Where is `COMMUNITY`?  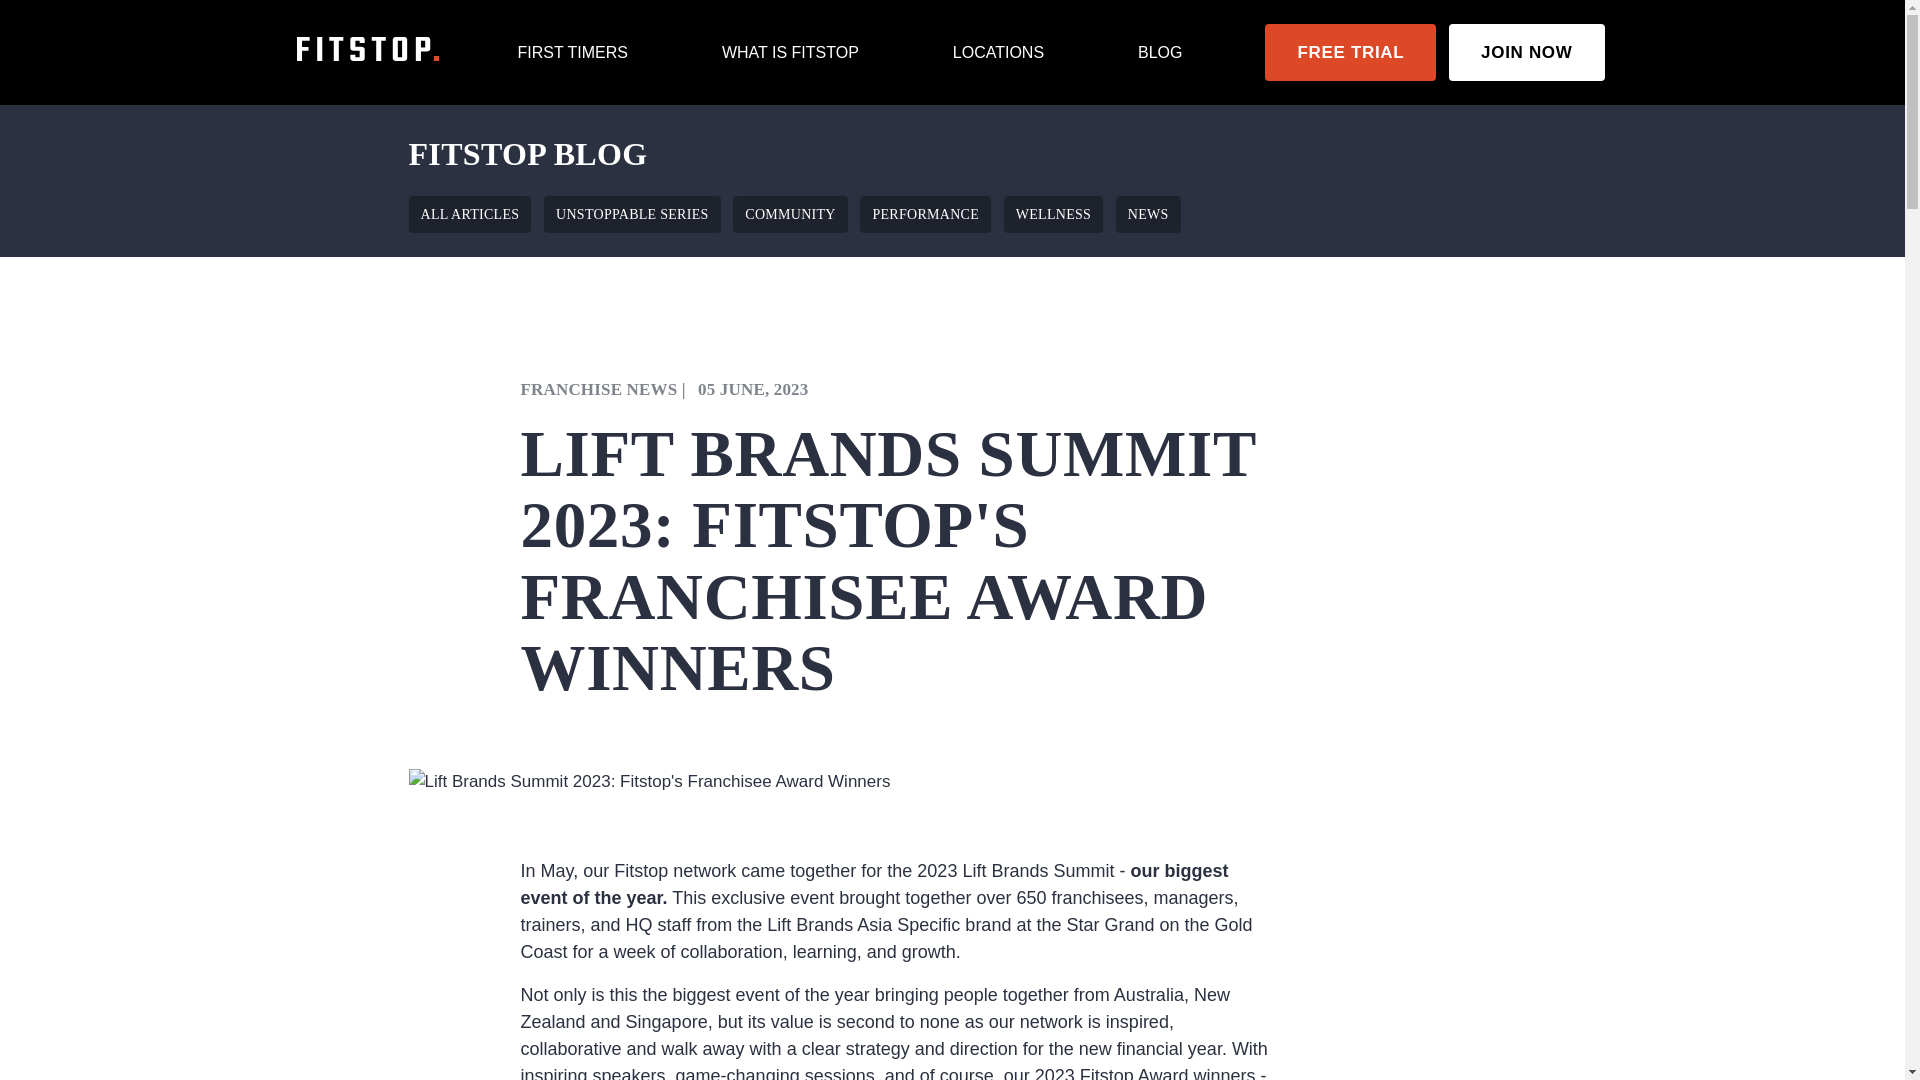
COMMUNITY is located at coordinates (790, 214).